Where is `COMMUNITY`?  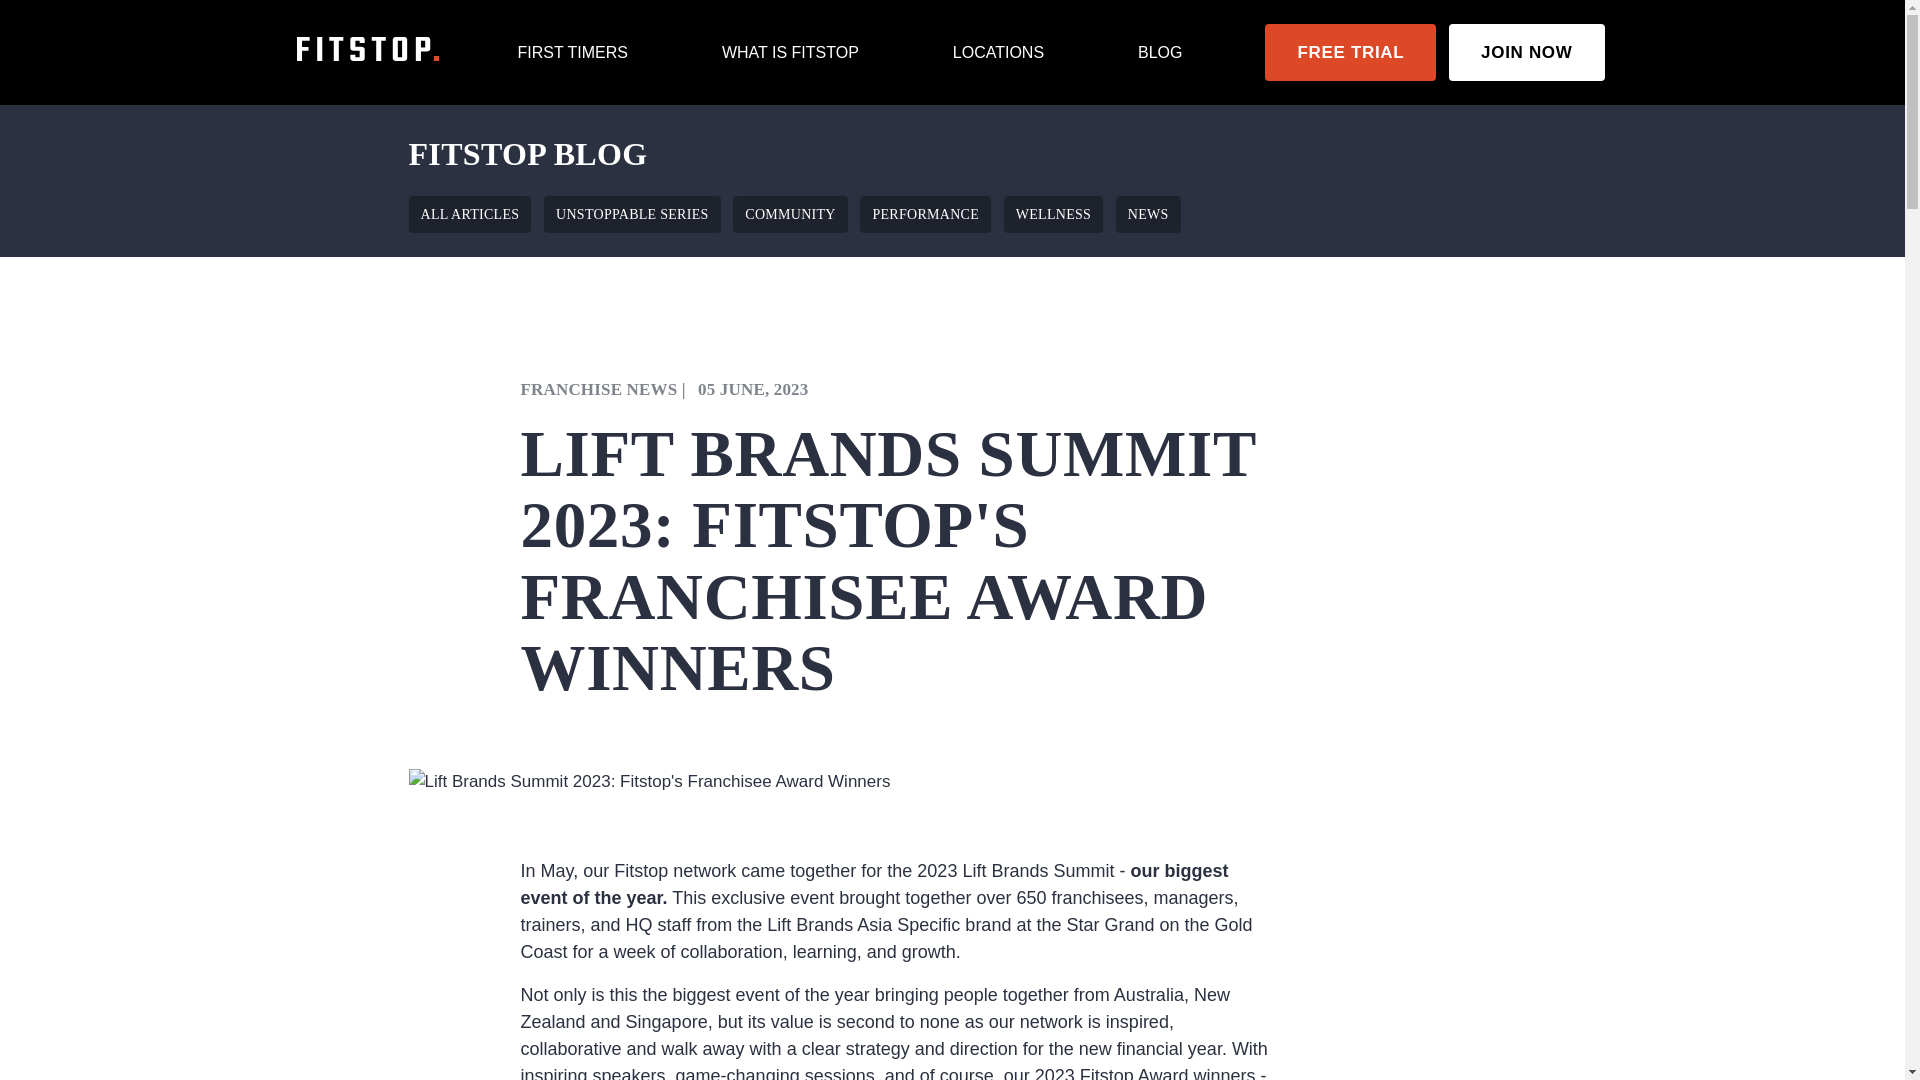
COMMUNITY is located at coordinates (790, 214).